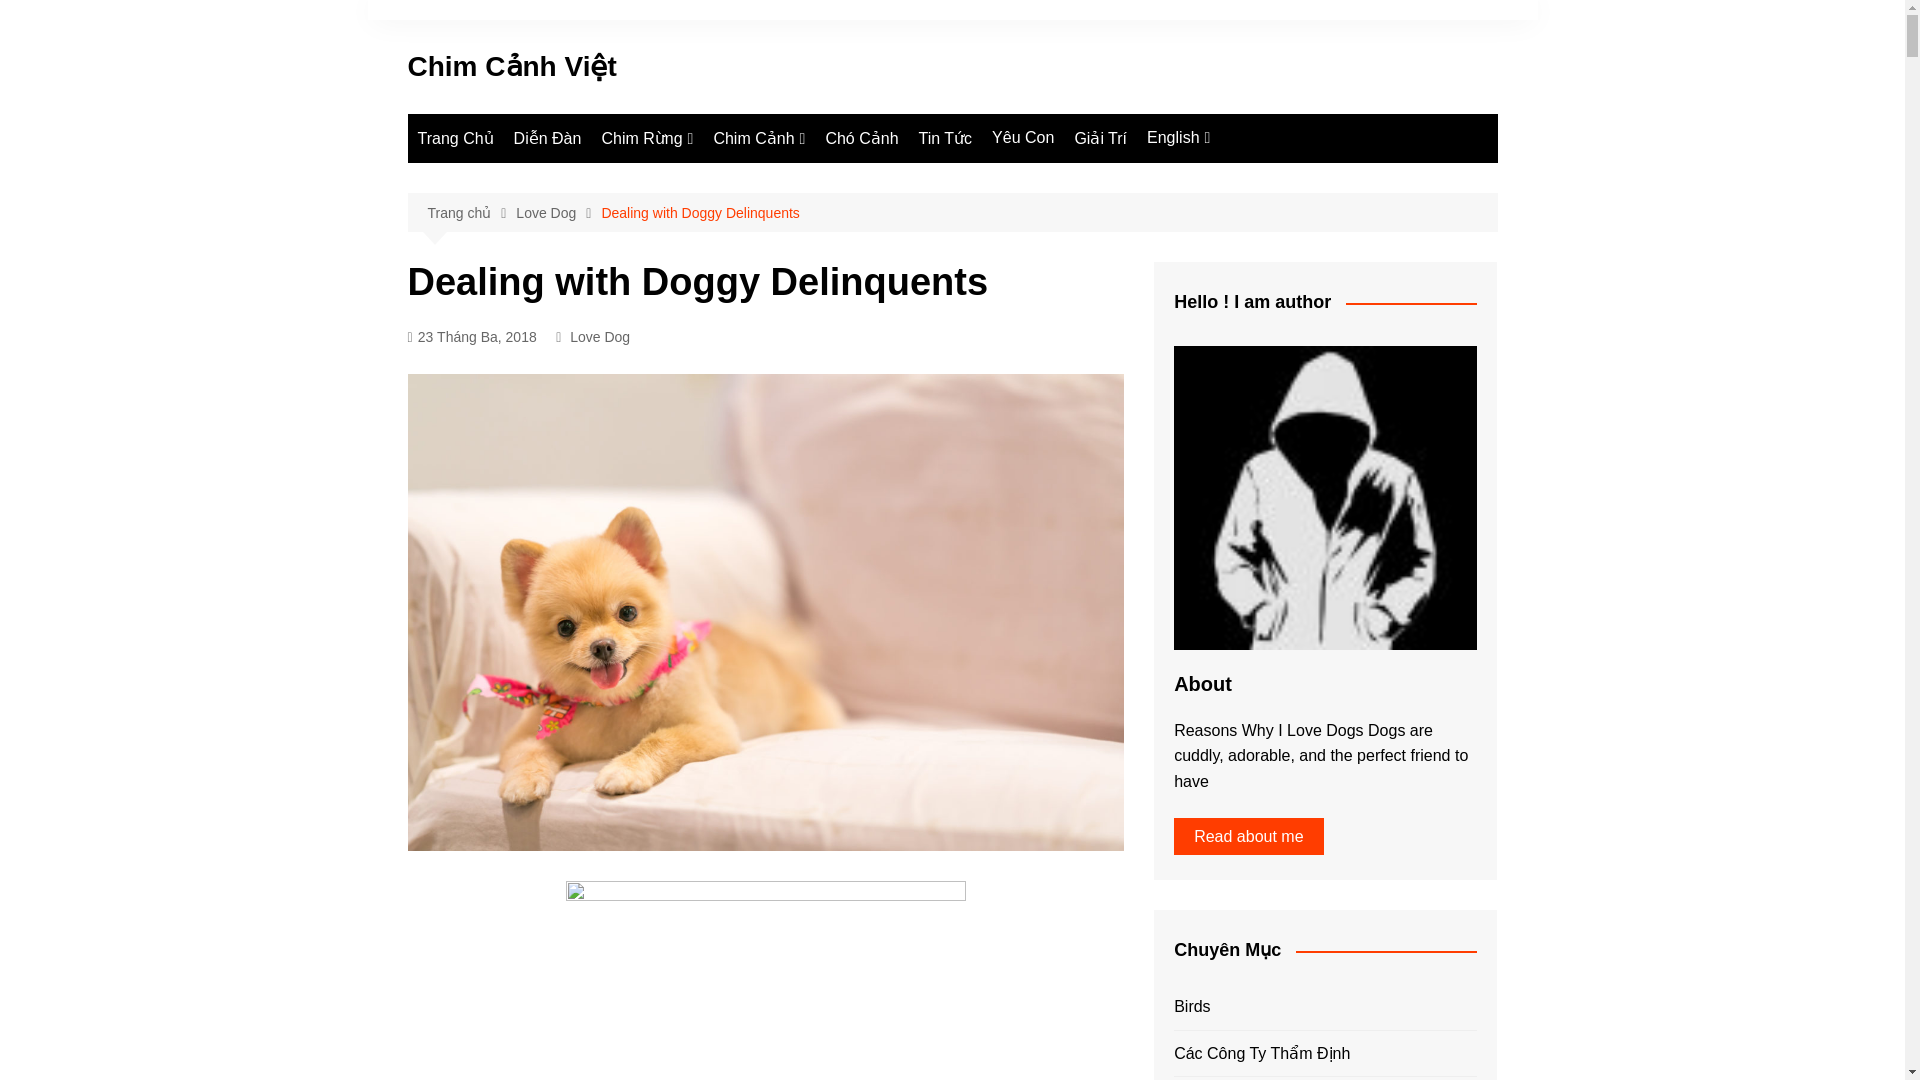  I want to click on Birds, so click(1246, 211).